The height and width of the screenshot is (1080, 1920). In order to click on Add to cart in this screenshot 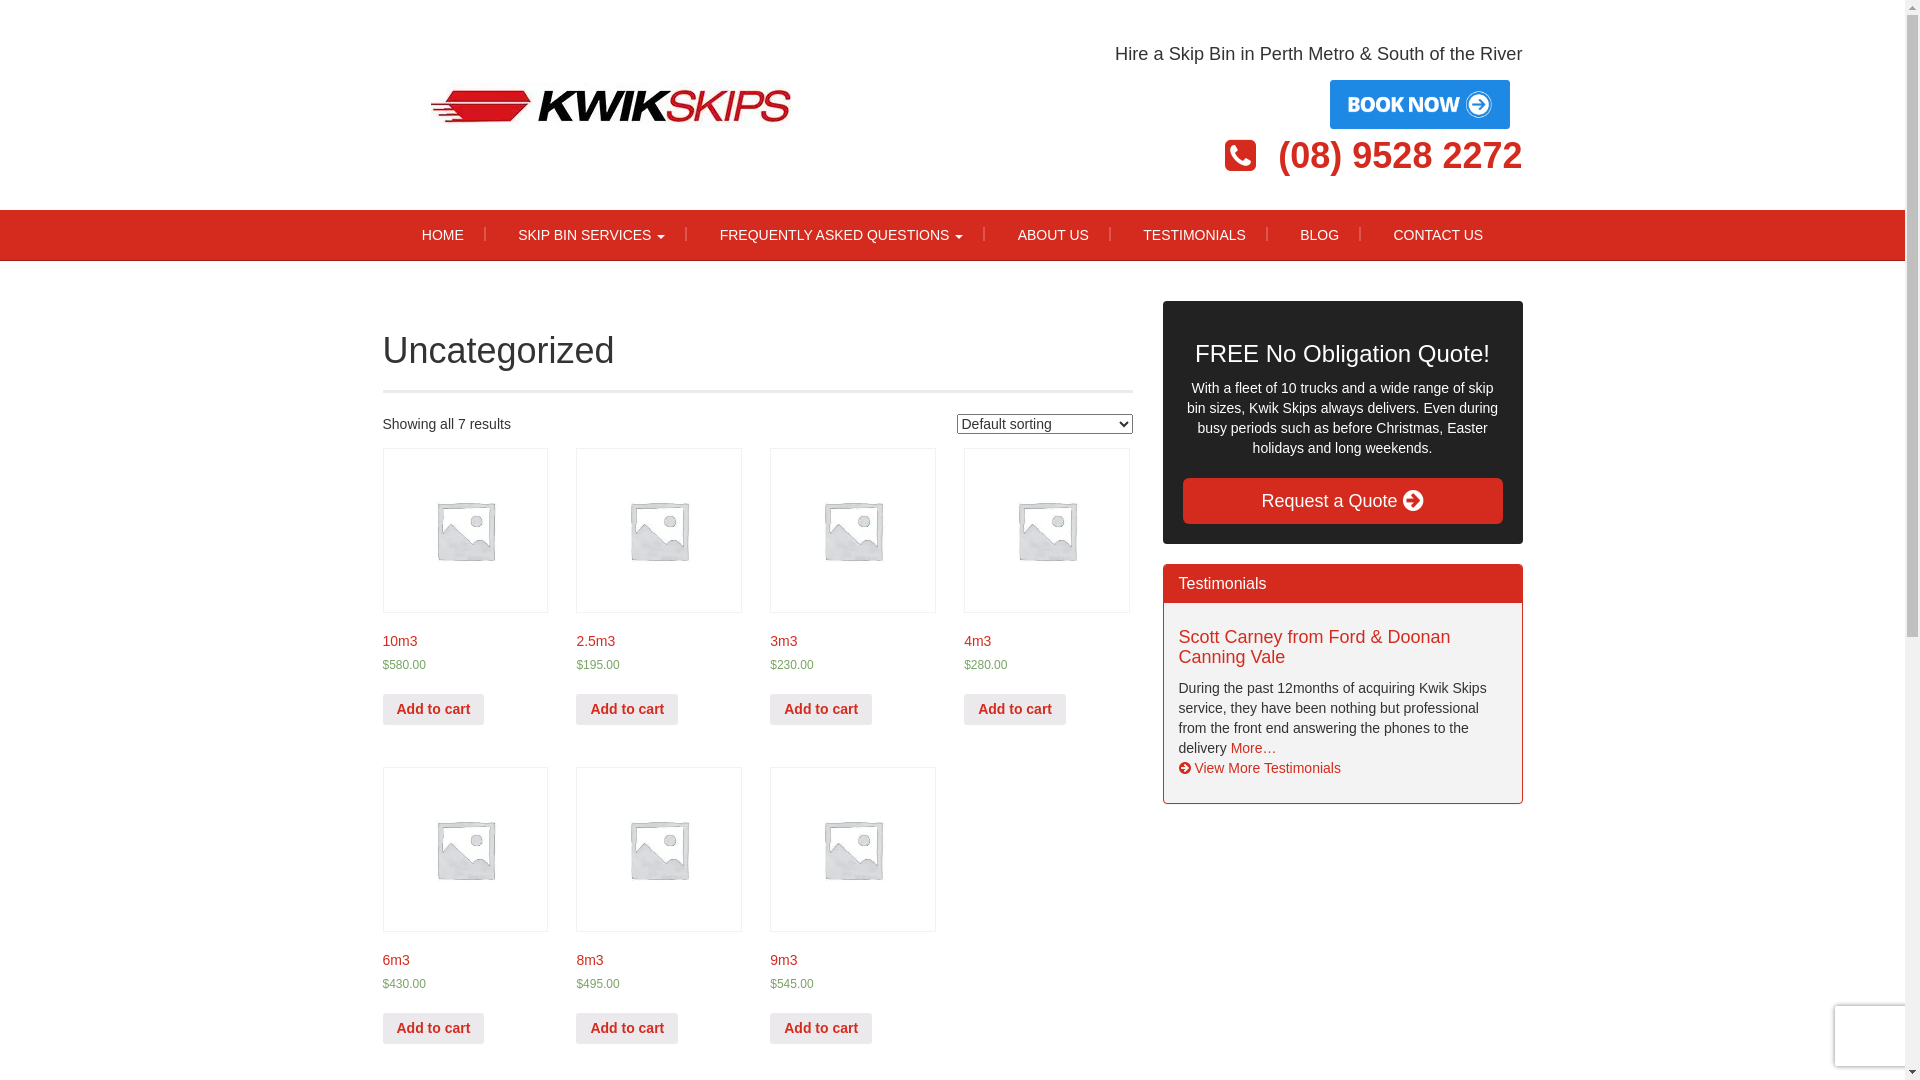, I will do `click(1015, 710)`.